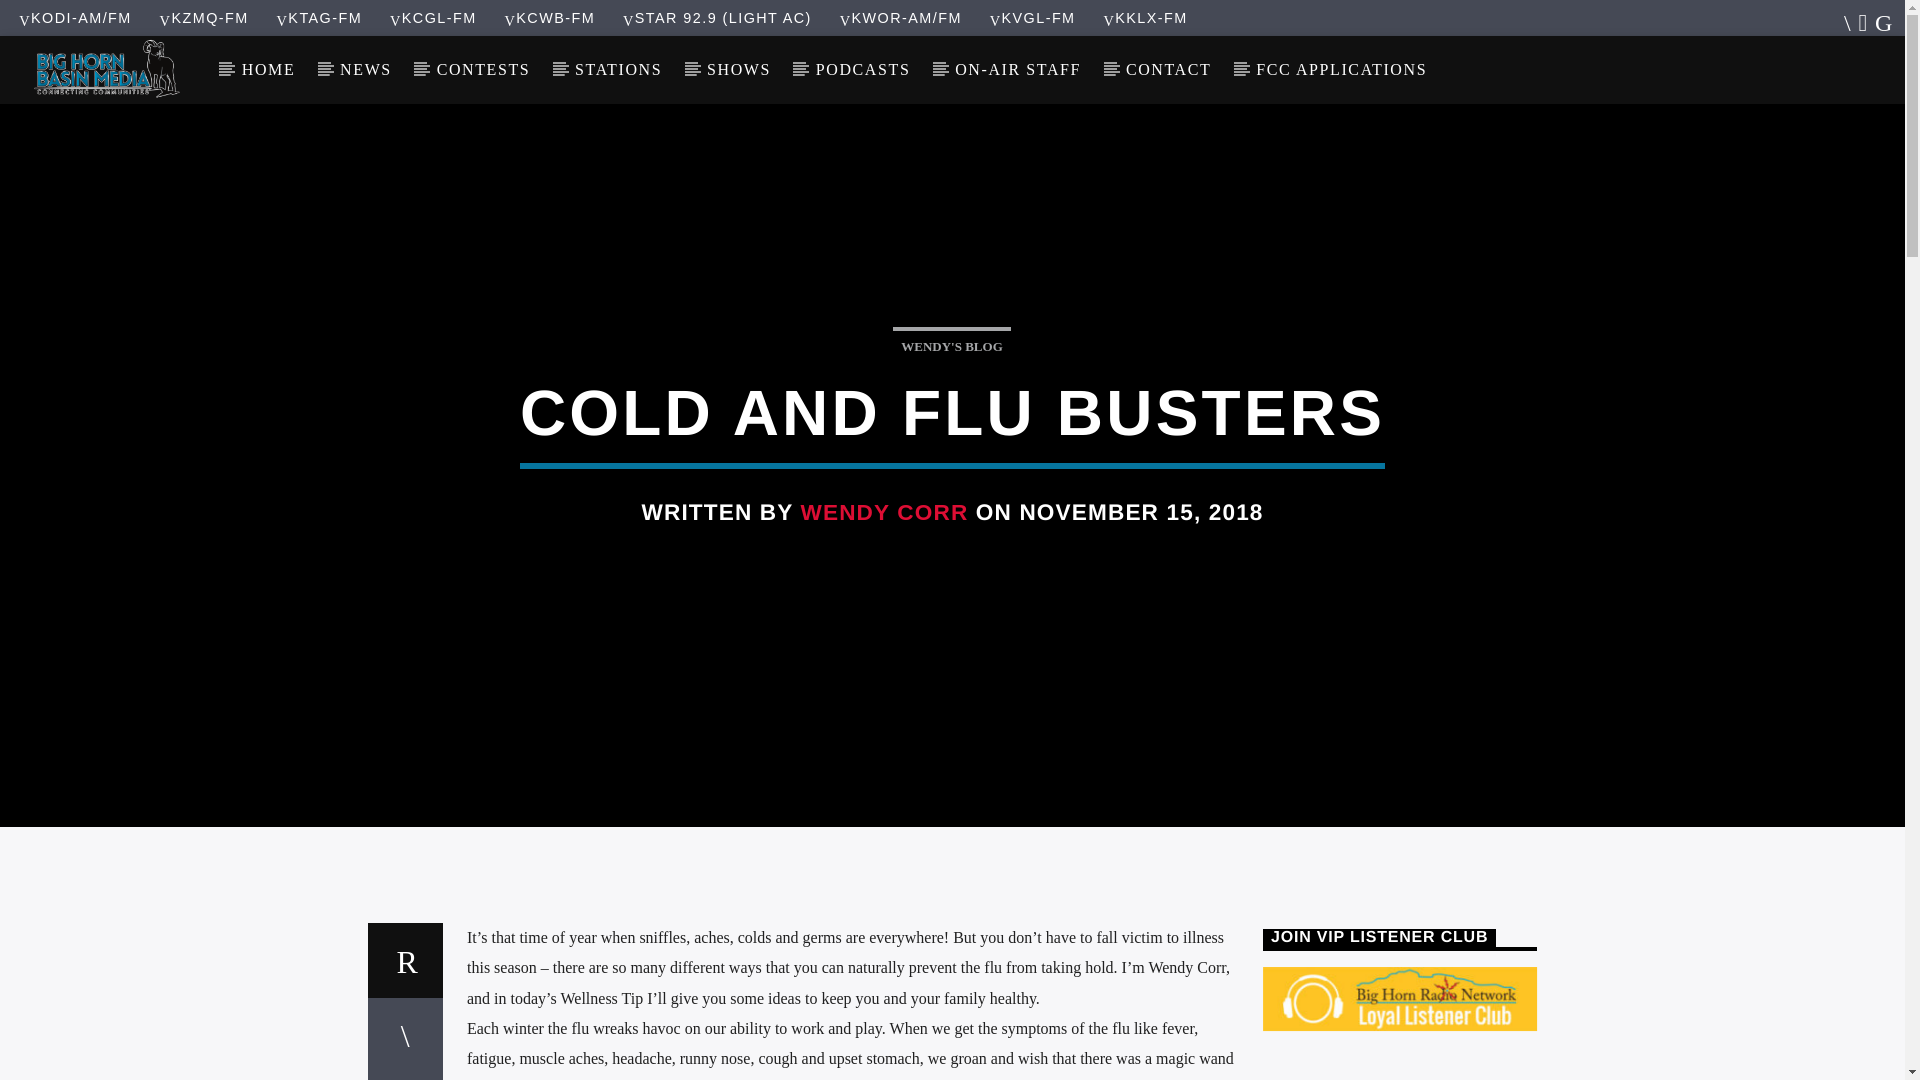 The width and height of the screenshot is (1920, 1080). What do you see at coordinates (740, 69) in the screenshot?
I see `SHOWS` at bounding box center [740, 69].